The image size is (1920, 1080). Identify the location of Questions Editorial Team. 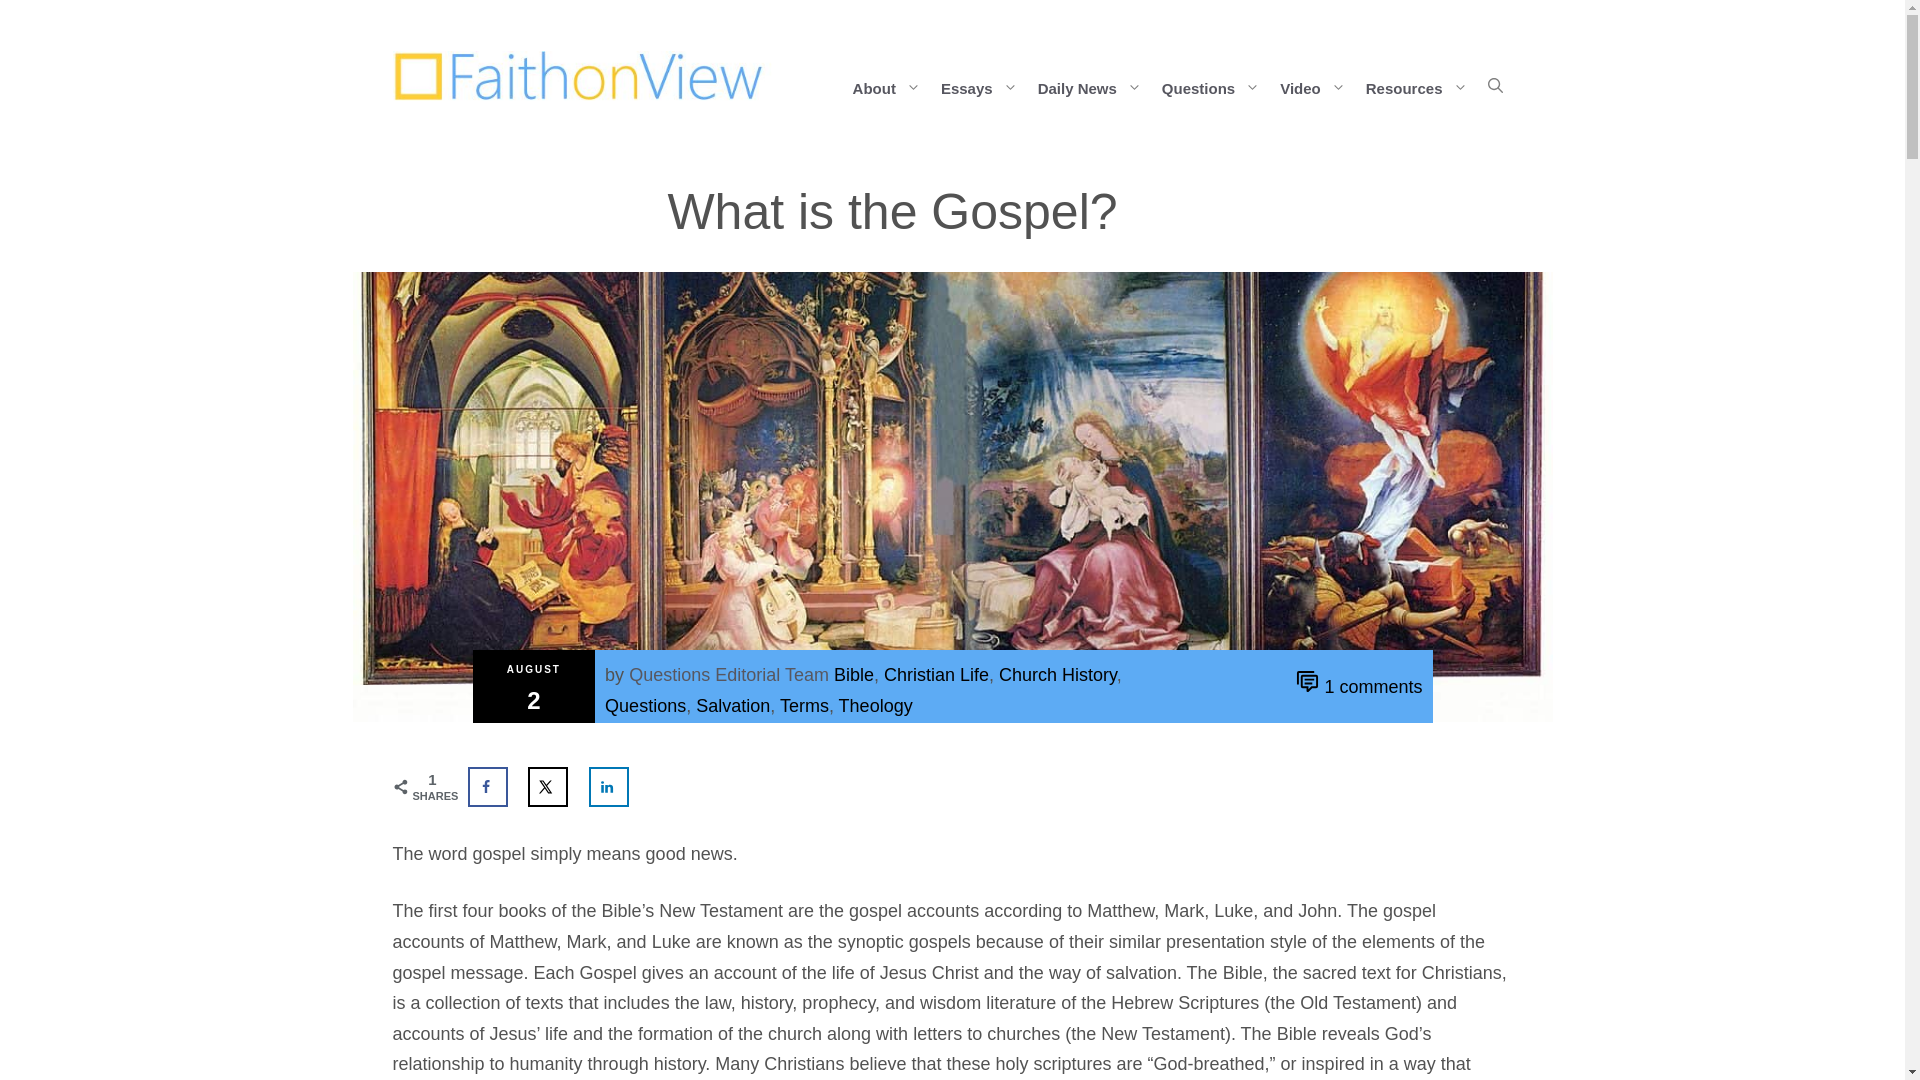
(729, 674).